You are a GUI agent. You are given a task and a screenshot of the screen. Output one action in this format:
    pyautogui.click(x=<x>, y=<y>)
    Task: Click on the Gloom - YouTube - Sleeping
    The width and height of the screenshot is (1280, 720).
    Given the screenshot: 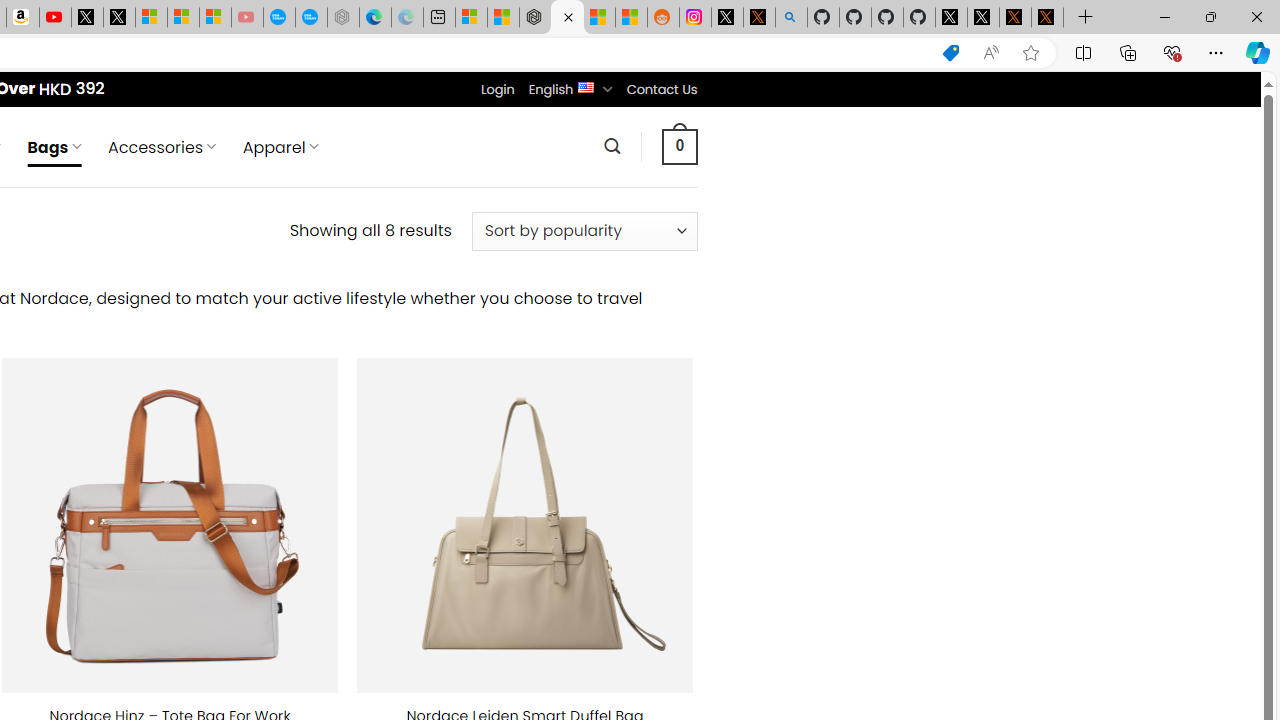 What is the action you would take?
    pyautogui.click(x=246, y=18)
    